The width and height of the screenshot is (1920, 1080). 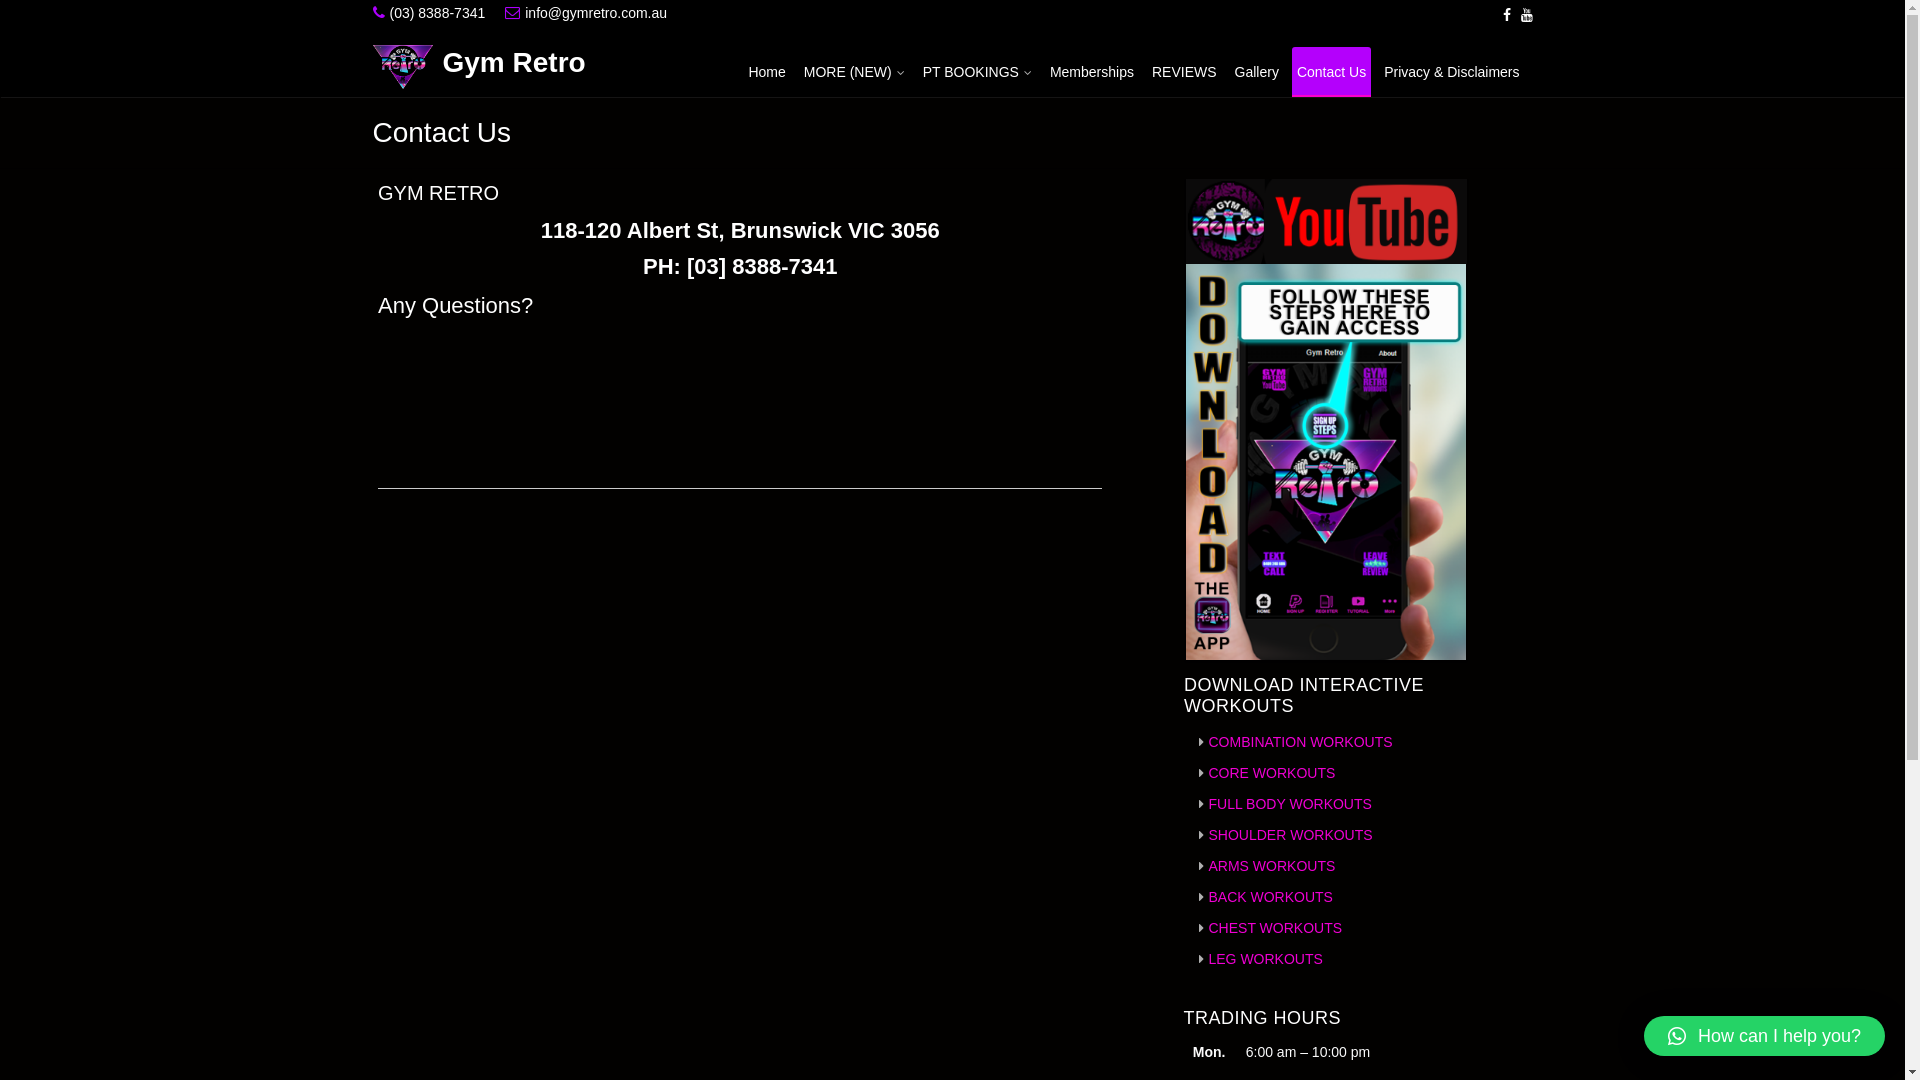 I want to click on SHOULDER WORKOUTS, so click(x=1290, y=835).